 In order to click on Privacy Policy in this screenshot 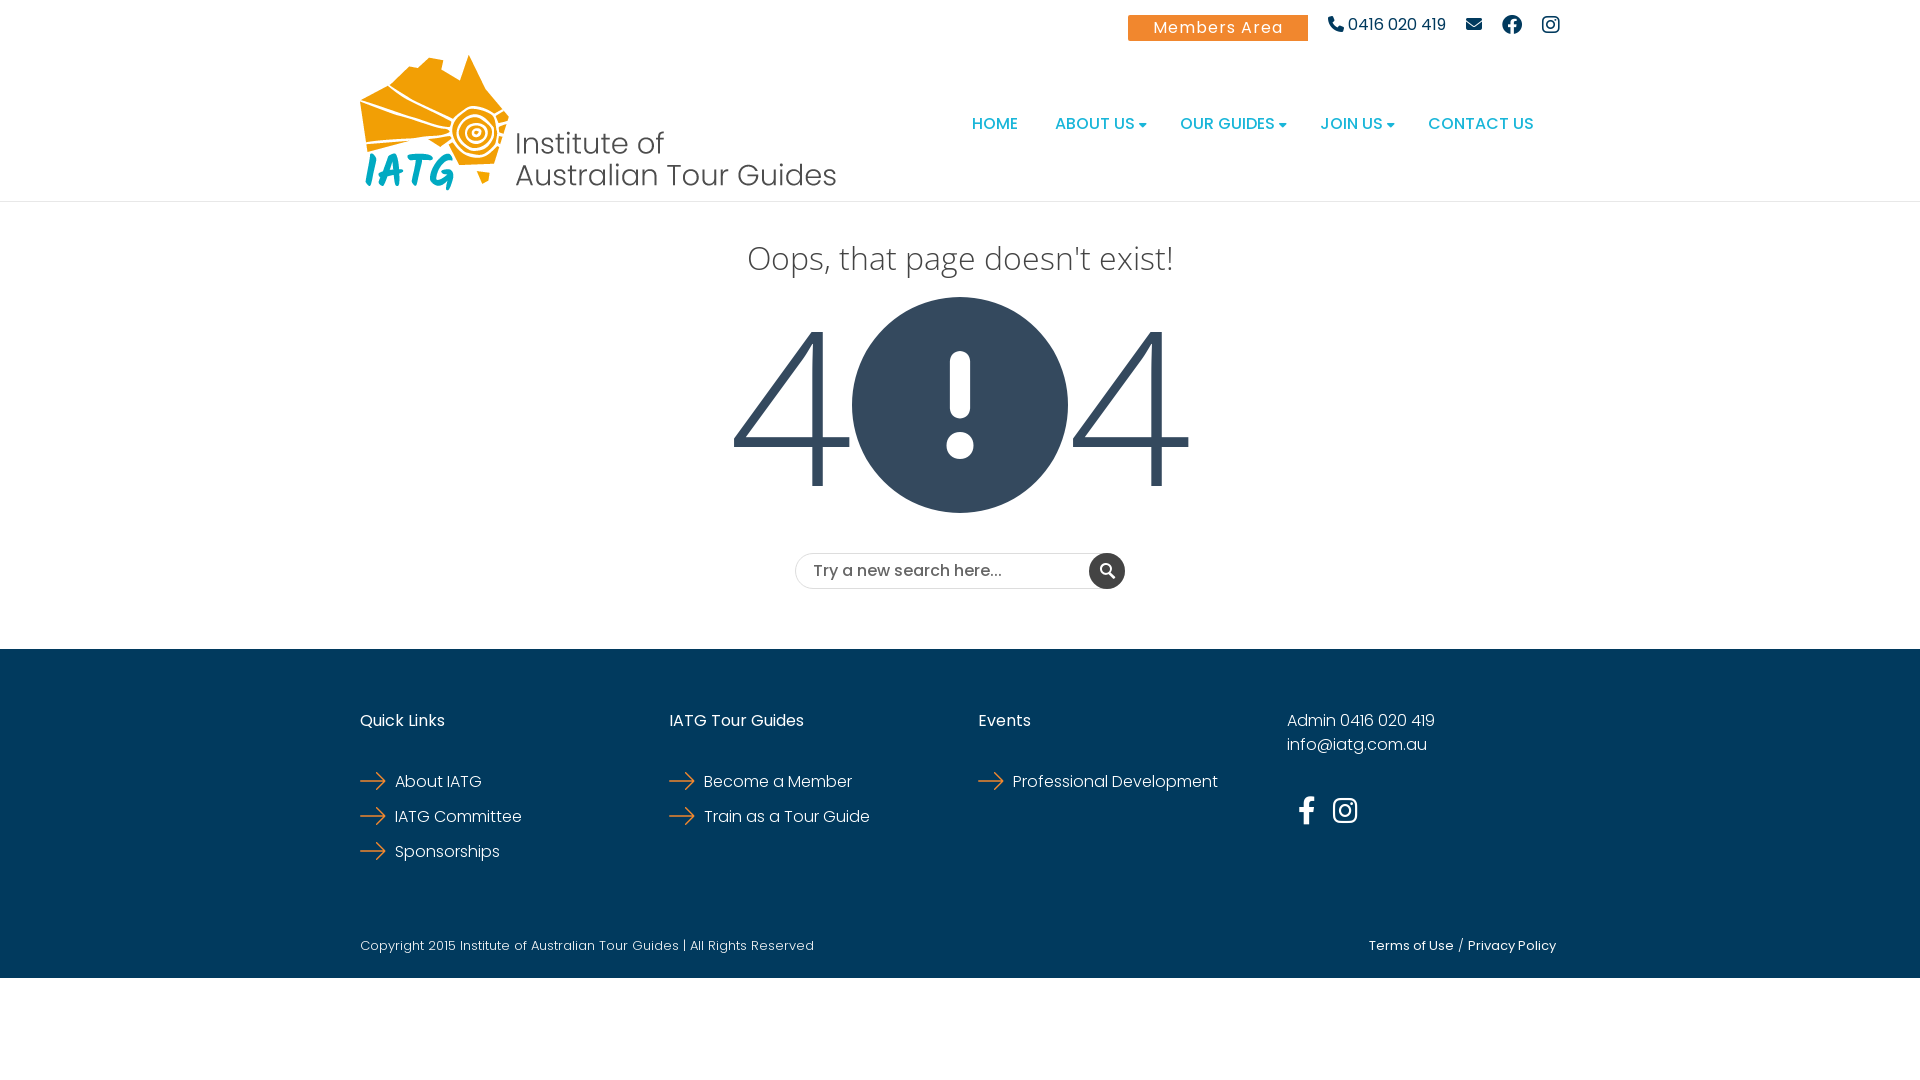, I will do `click(1512, 946)`.